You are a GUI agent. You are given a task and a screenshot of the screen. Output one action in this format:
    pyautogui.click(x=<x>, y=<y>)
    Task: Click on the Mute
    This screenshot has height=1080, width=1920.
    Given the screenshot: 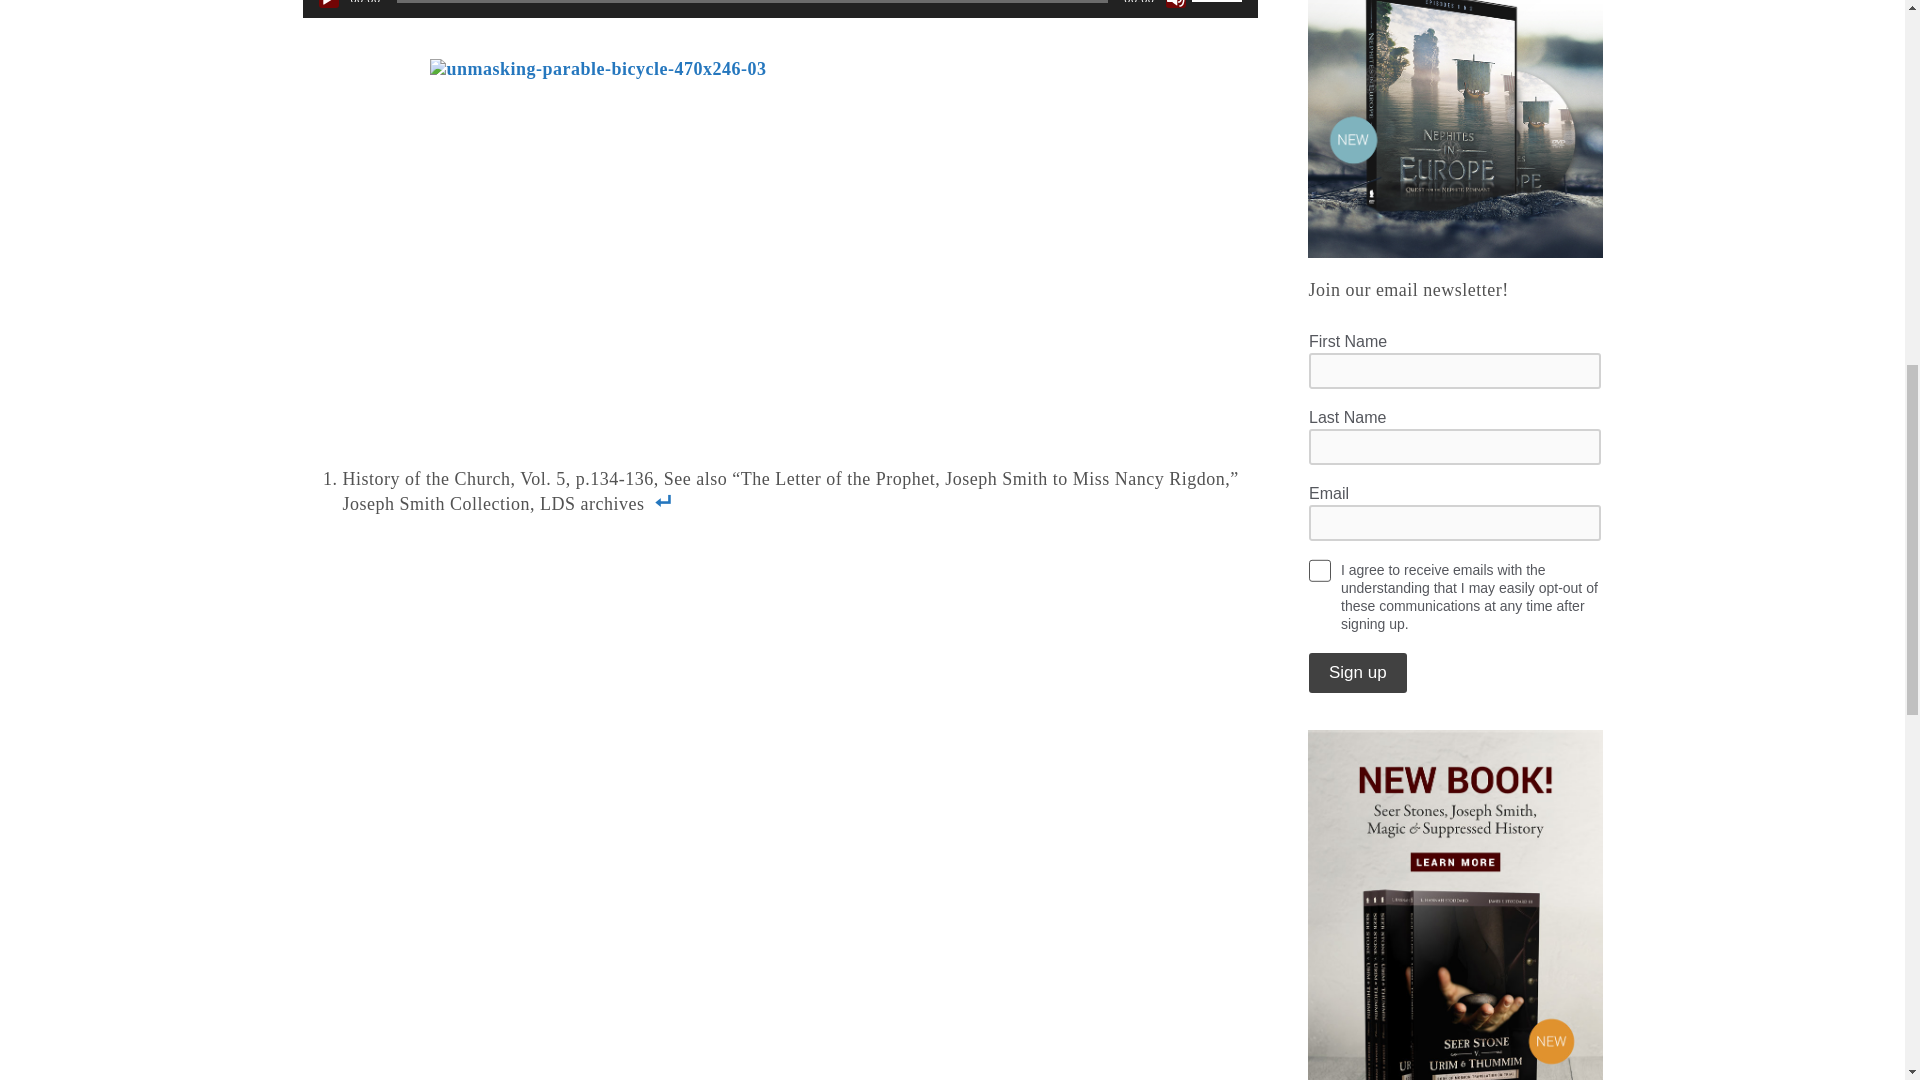 What is the action you would take?
    pyautogui.click(x=1176, y=4)
    